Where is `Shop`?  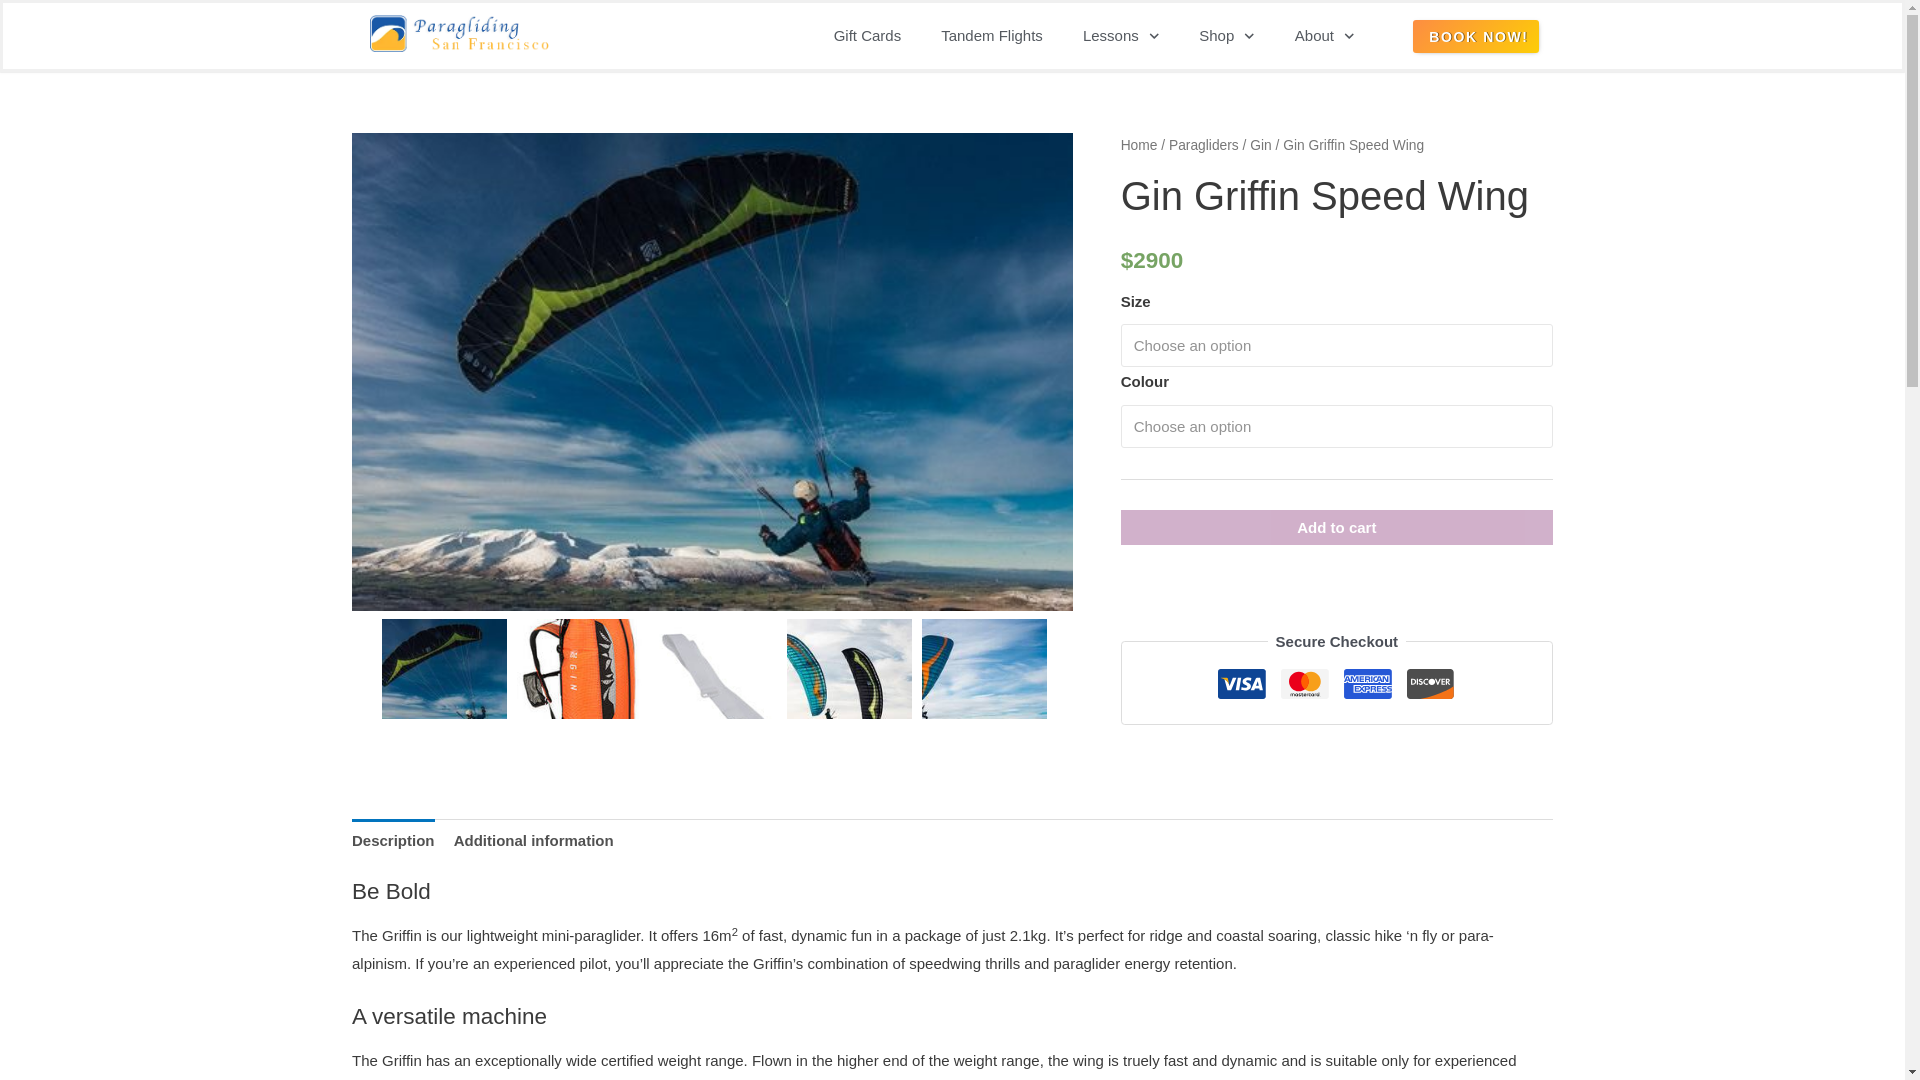
Shop is located at coordinates (1226, 36).